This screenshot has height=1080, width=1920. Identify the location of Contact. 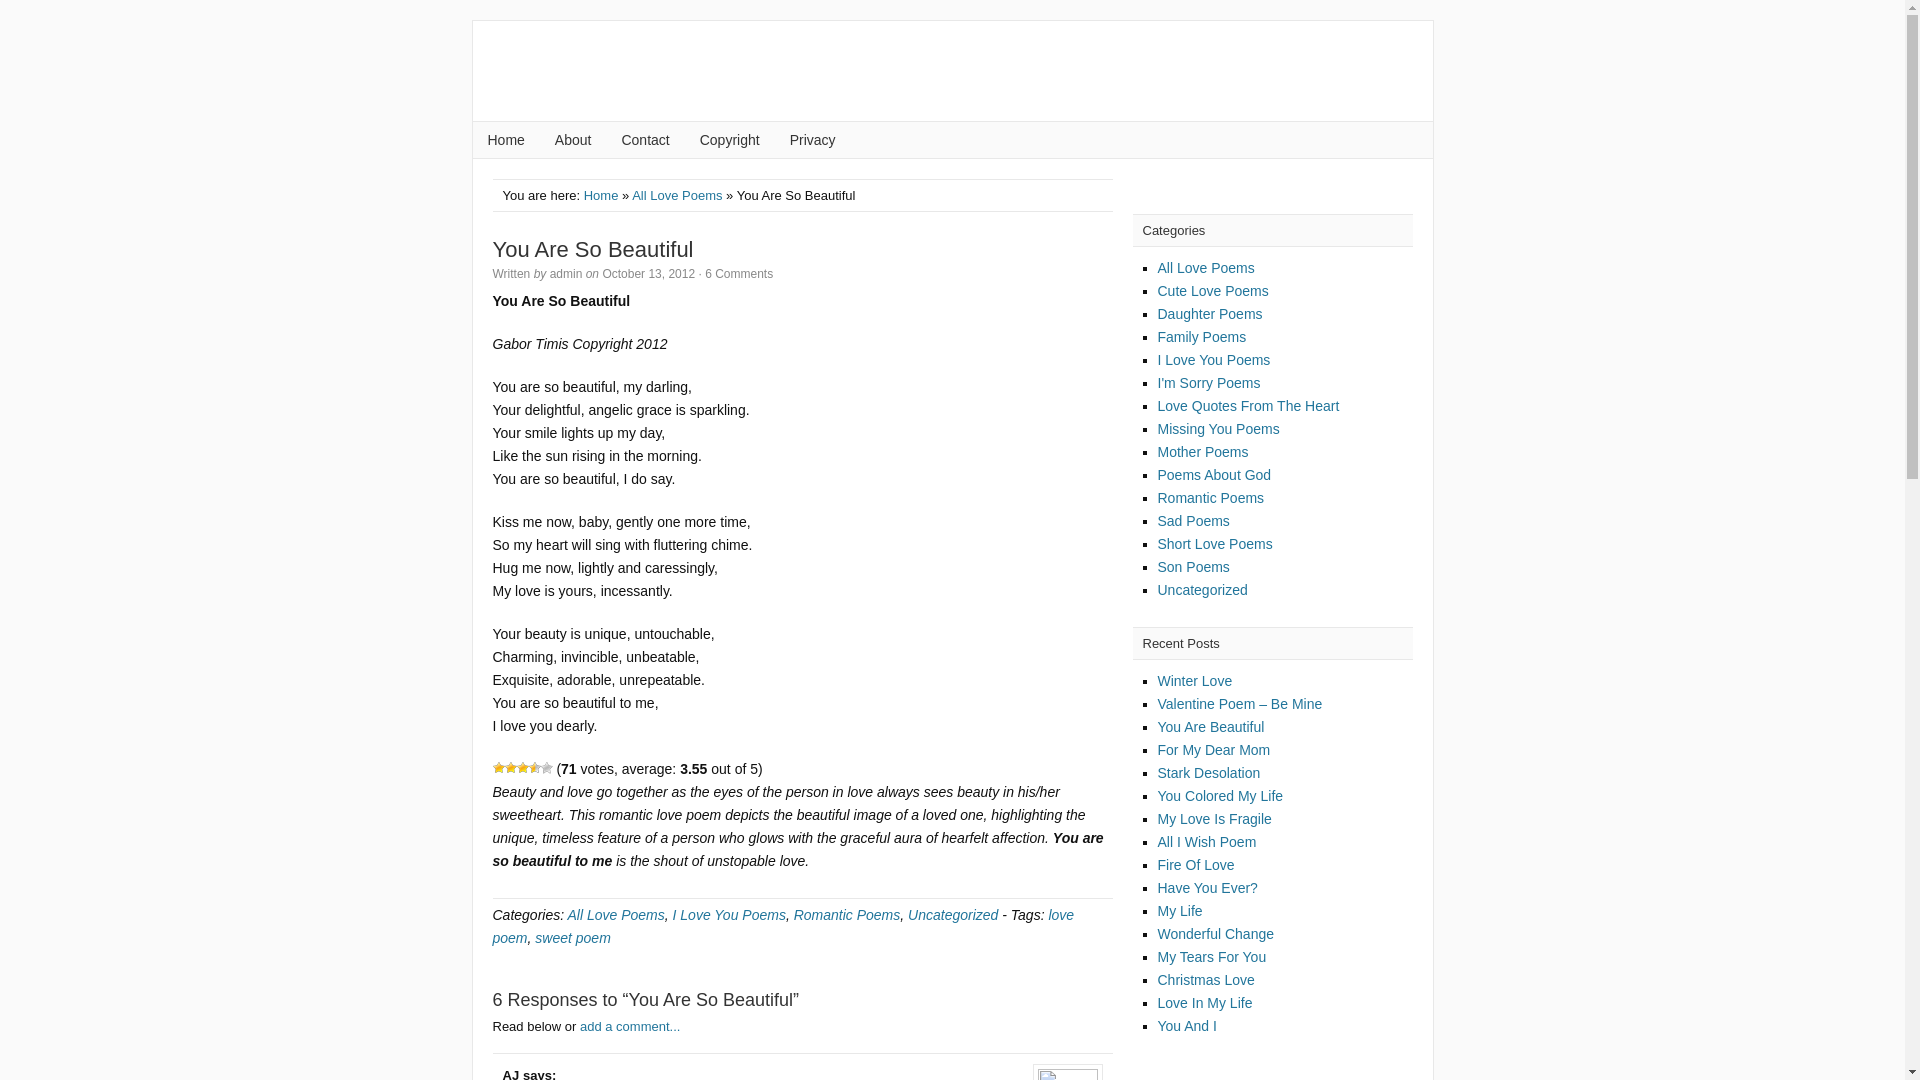
(644, 140).